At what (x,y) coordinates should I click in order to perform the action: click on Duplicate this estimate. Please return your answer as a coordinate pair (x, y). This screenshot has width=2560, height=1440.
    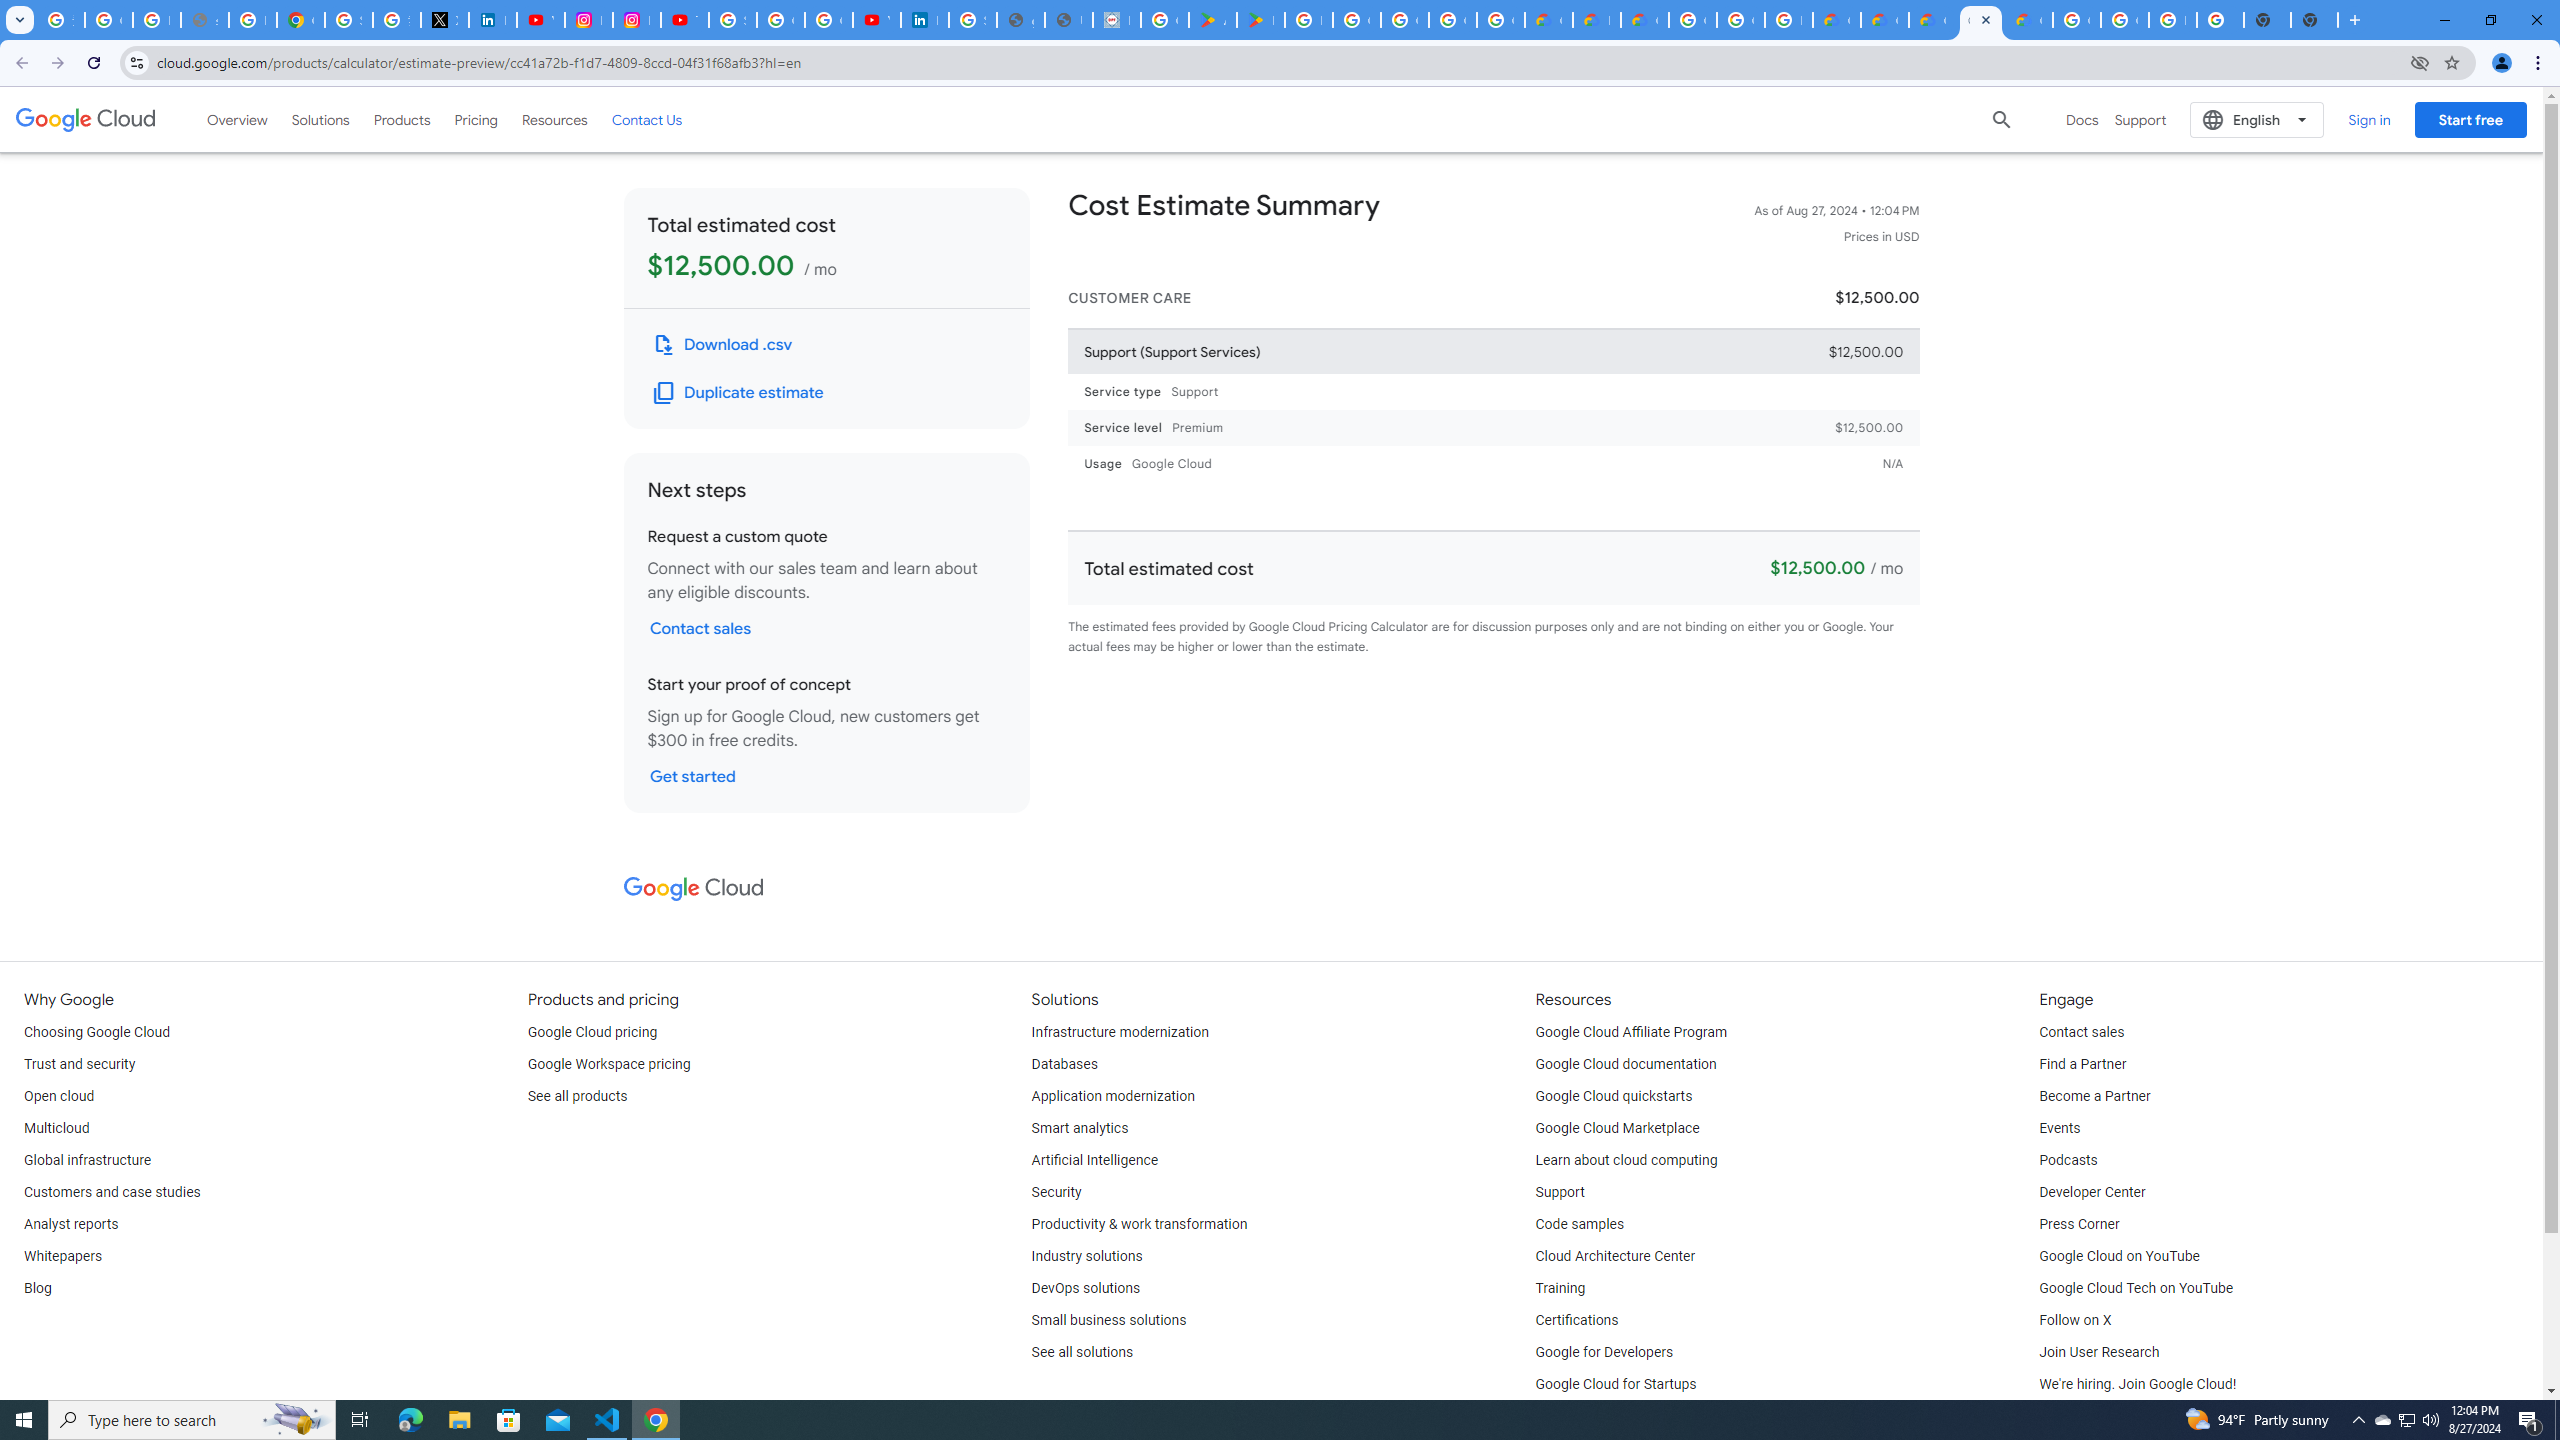
    Looking at the image, I should click on (740, 392).